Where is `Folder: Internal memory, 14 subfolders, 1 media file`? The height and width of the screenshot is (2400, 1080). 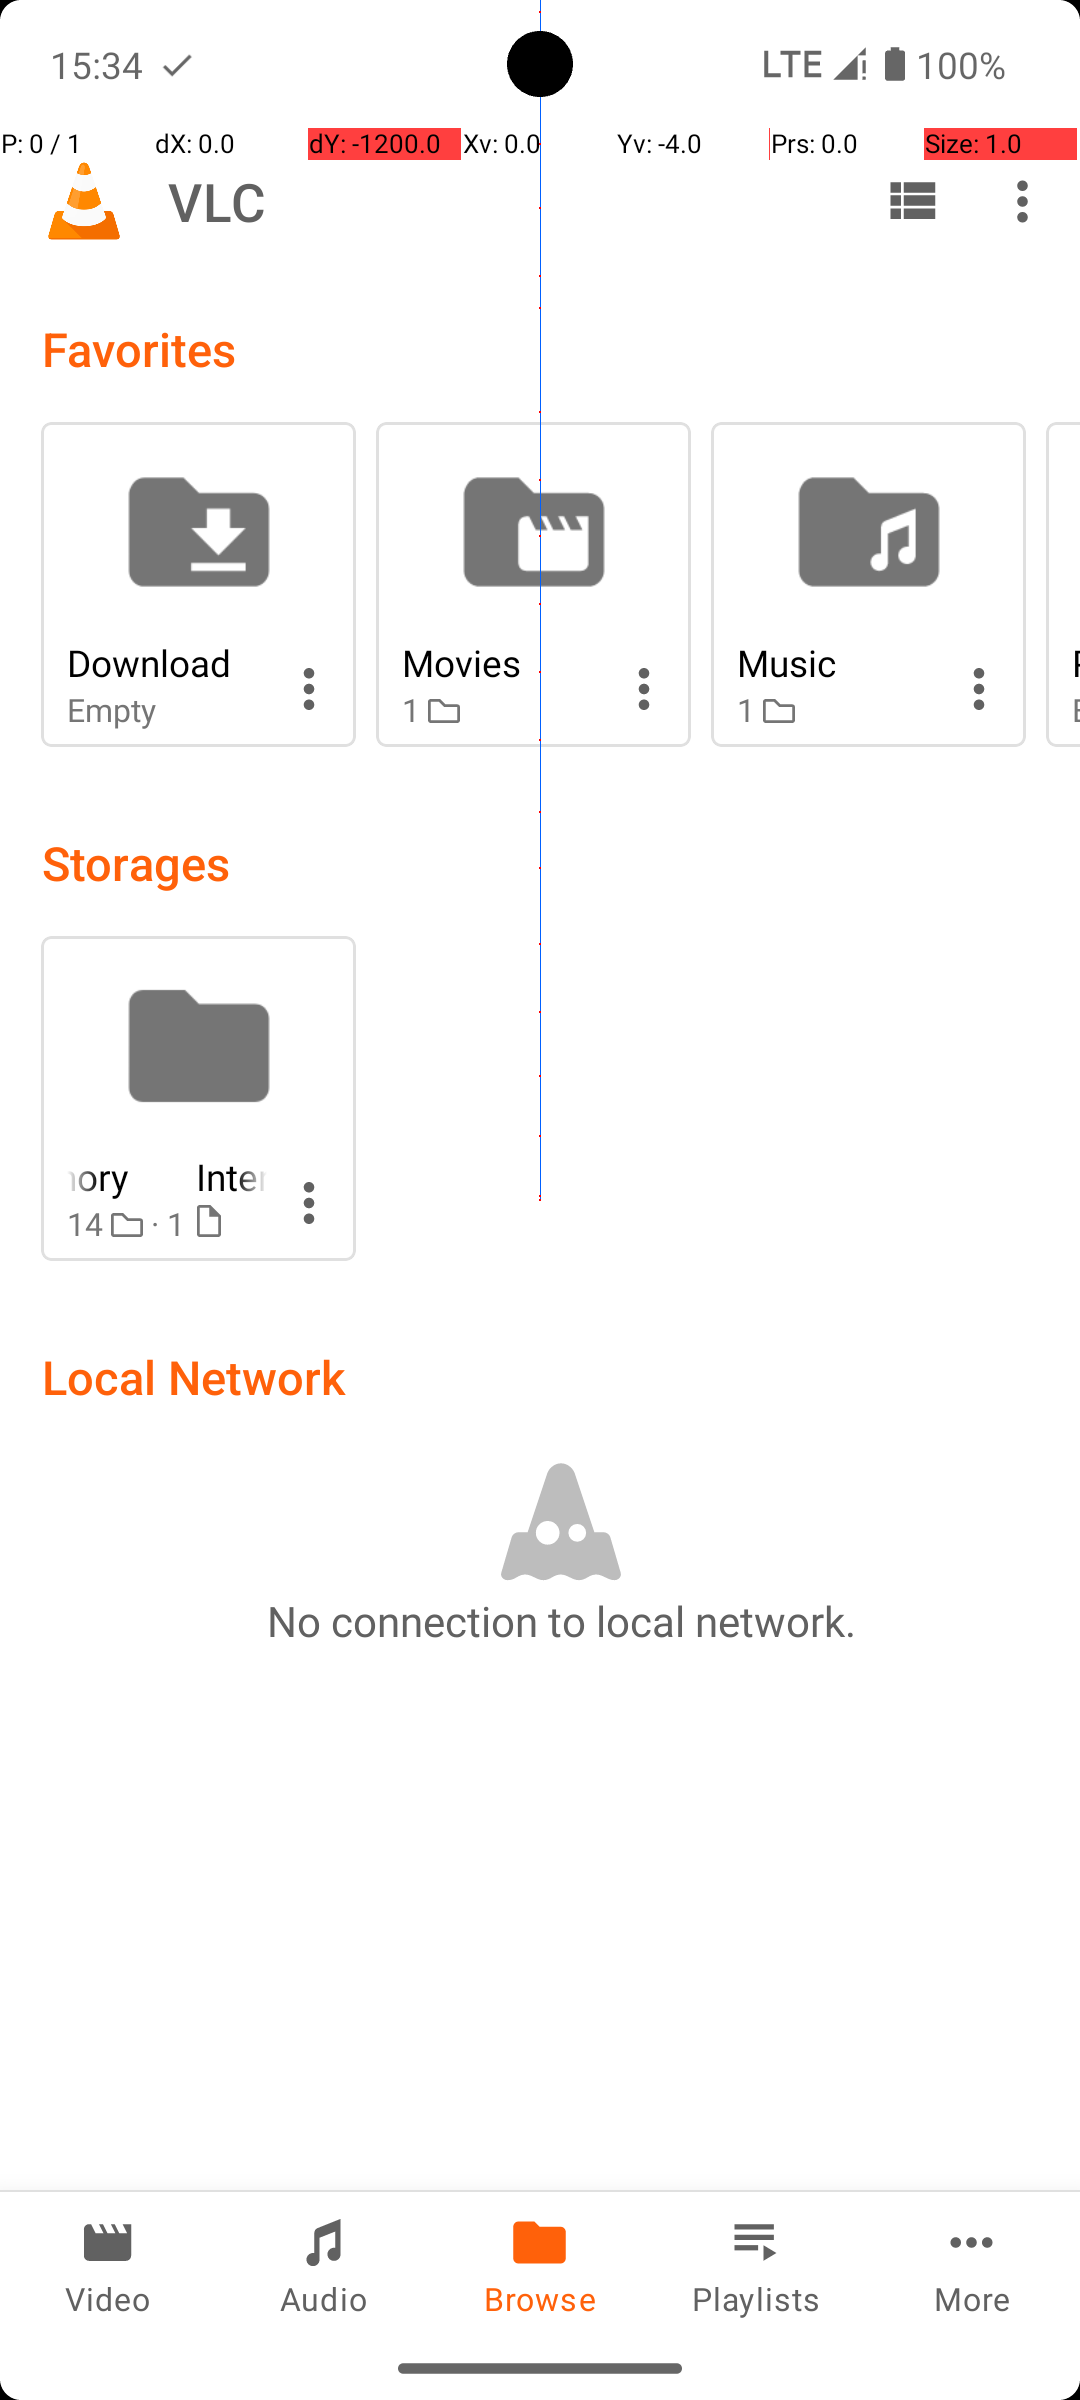 Folder: Internal memory, 14 subfolders, 1 media file is located at coordinates (198, 1098).